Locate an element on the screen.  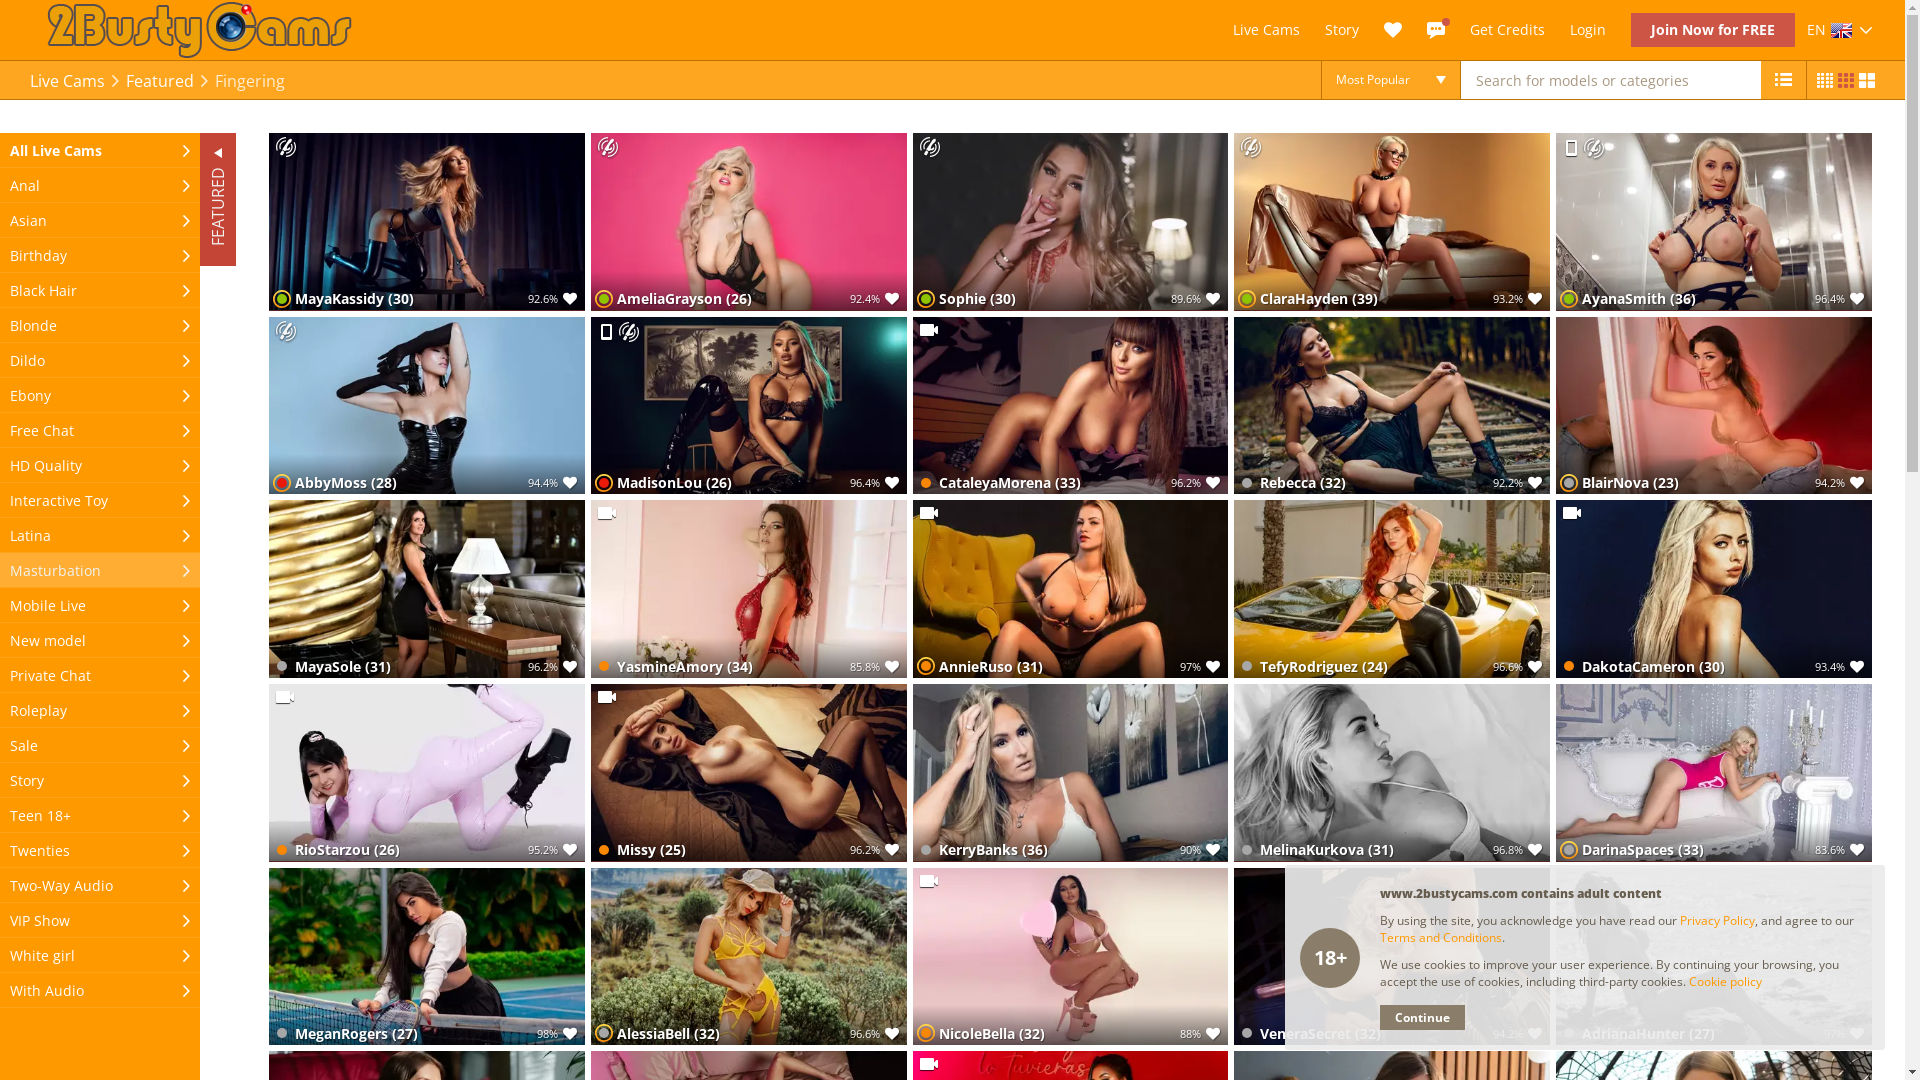
Teen 18+ is located at coordinates (100, 816).